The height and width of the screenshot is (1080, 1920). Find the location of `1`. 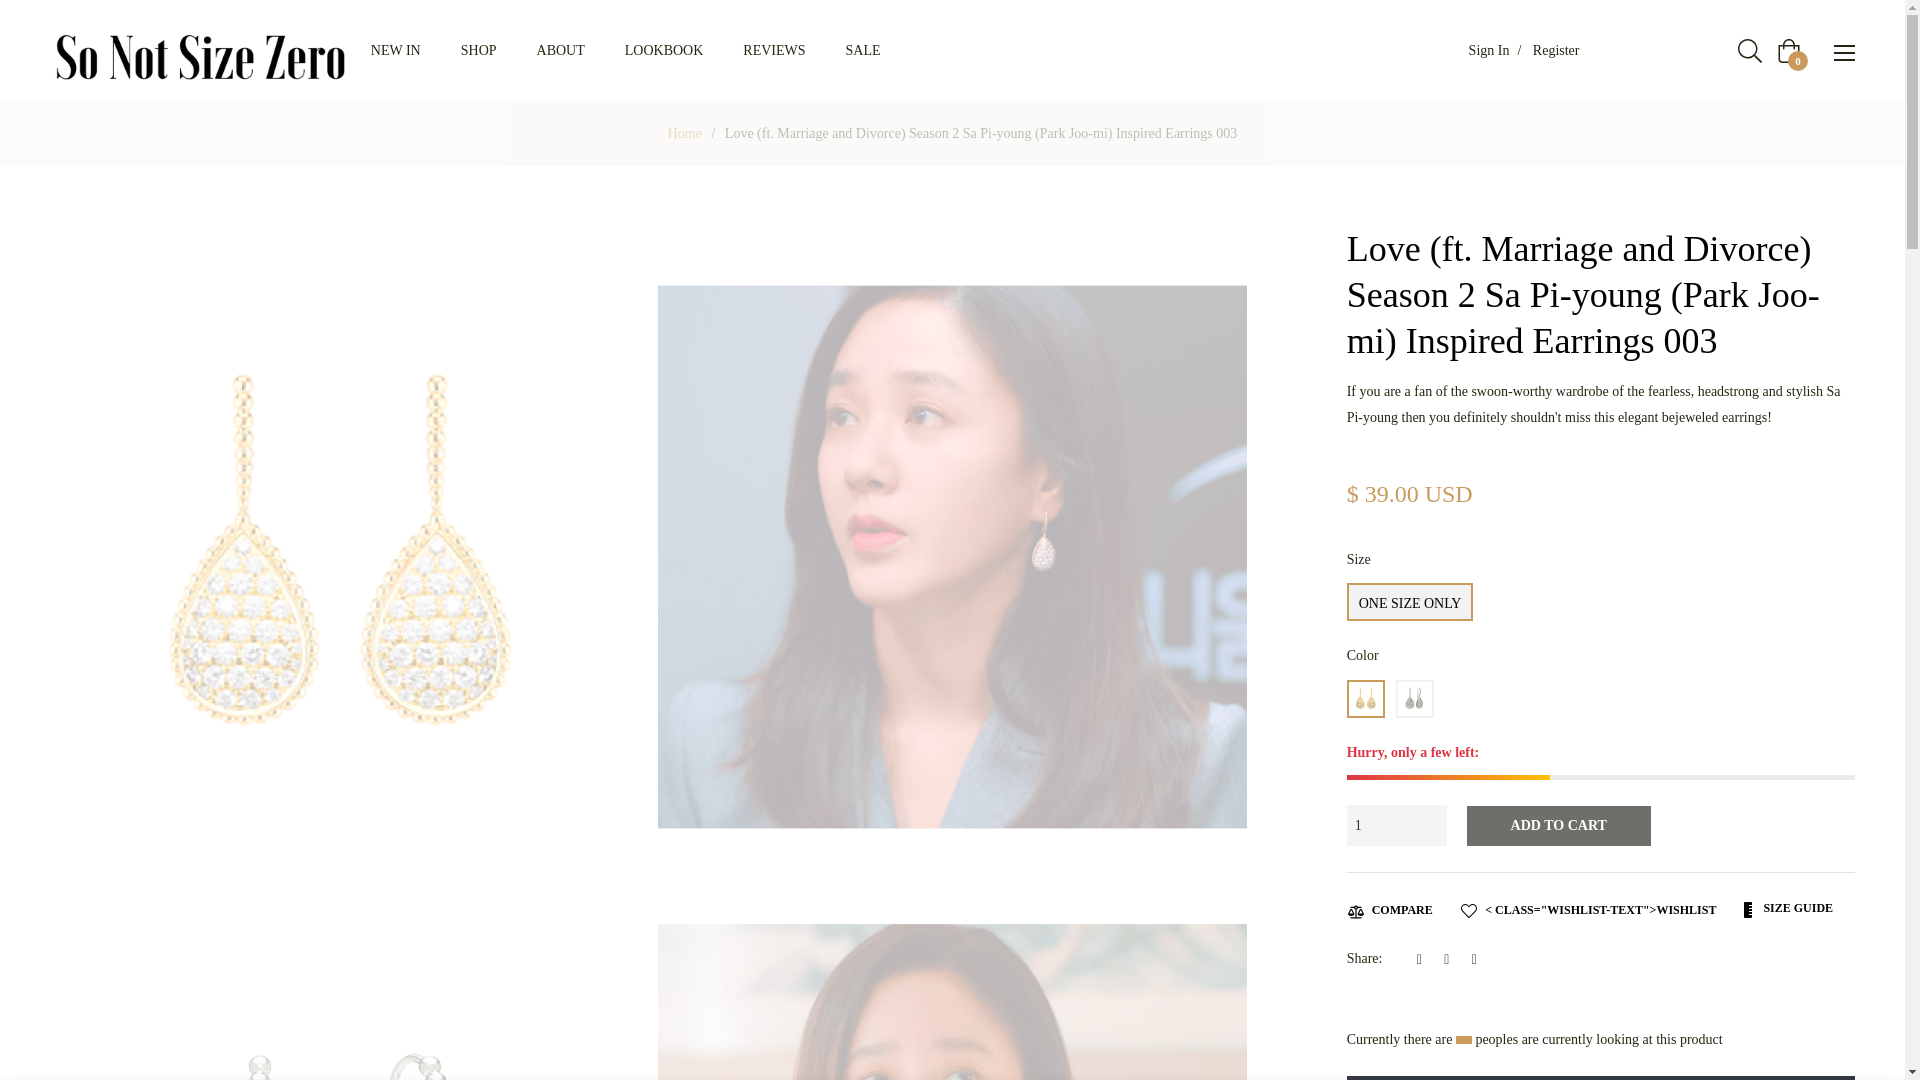

1 is located at coordinates (1397, 824).